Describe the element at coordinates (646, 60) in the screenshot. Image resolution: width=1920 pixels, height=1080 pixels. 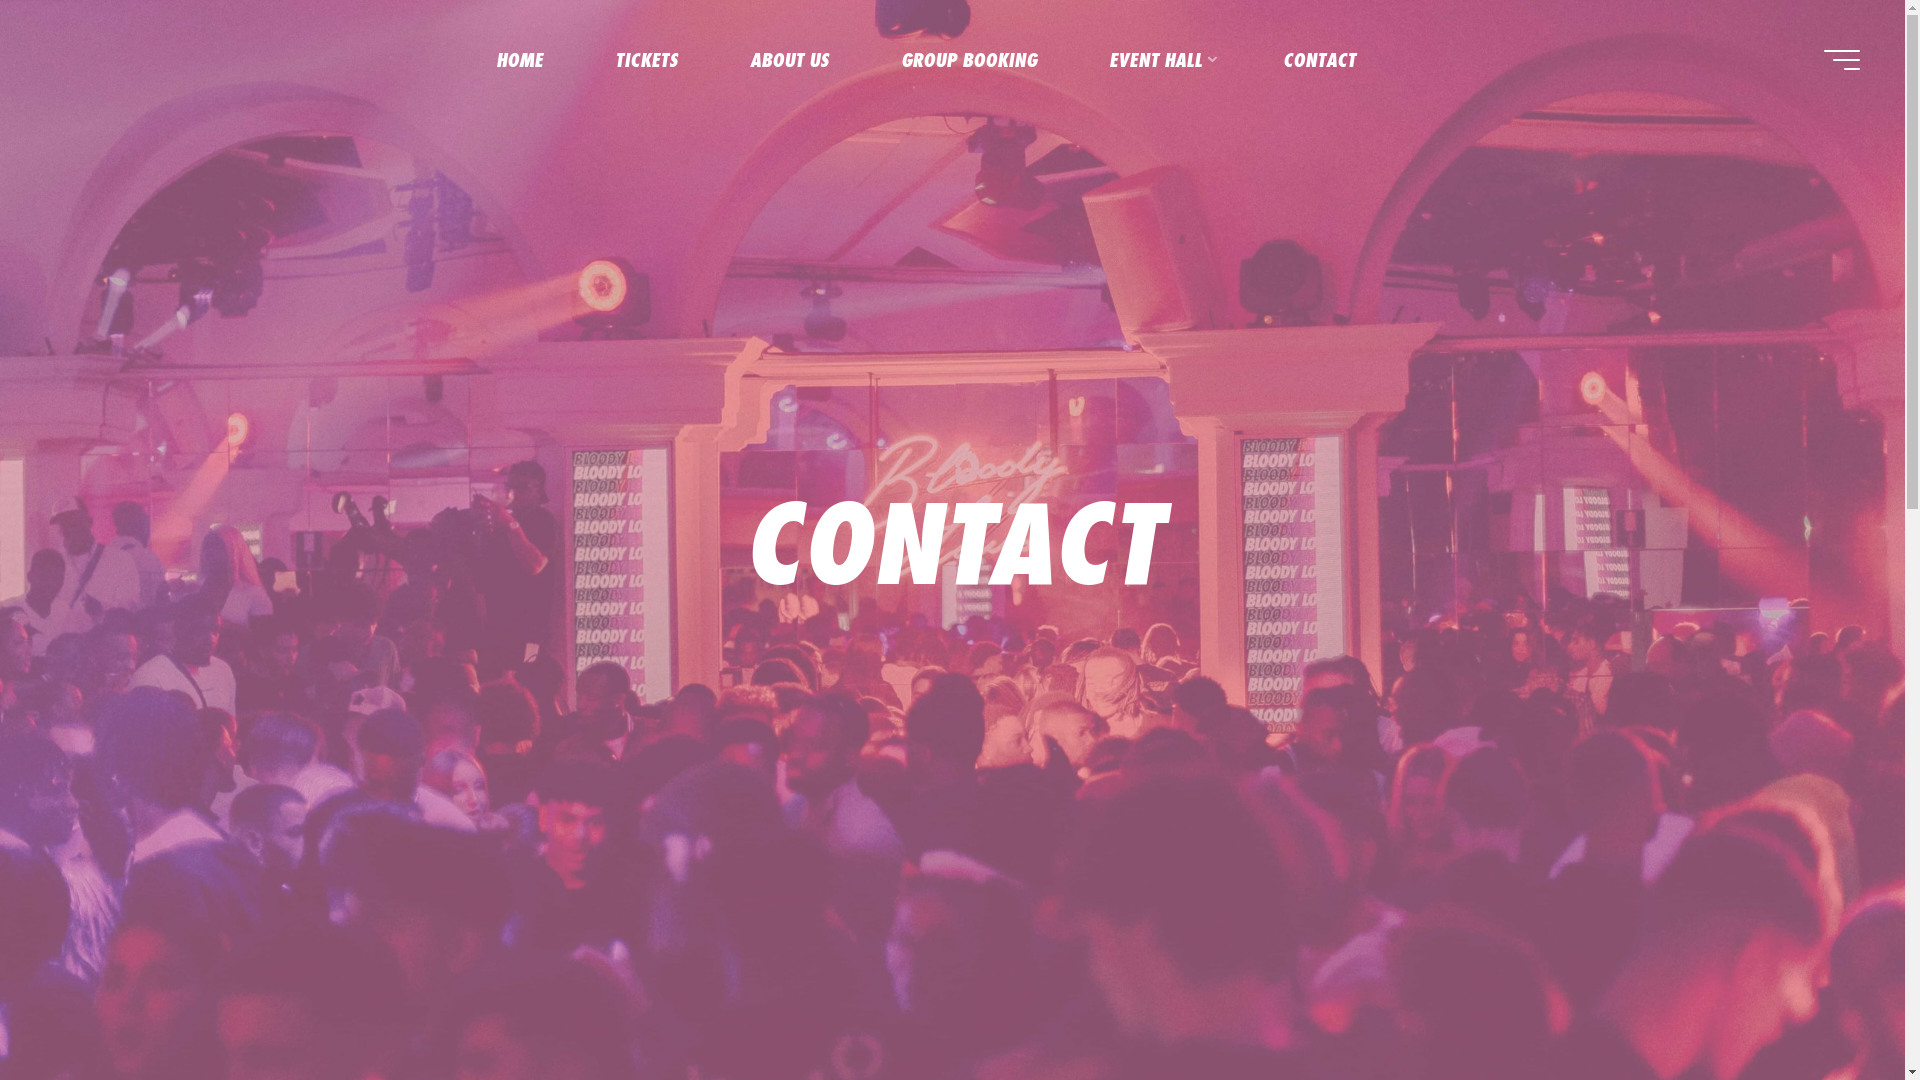
I see `TICKETS` at that location.